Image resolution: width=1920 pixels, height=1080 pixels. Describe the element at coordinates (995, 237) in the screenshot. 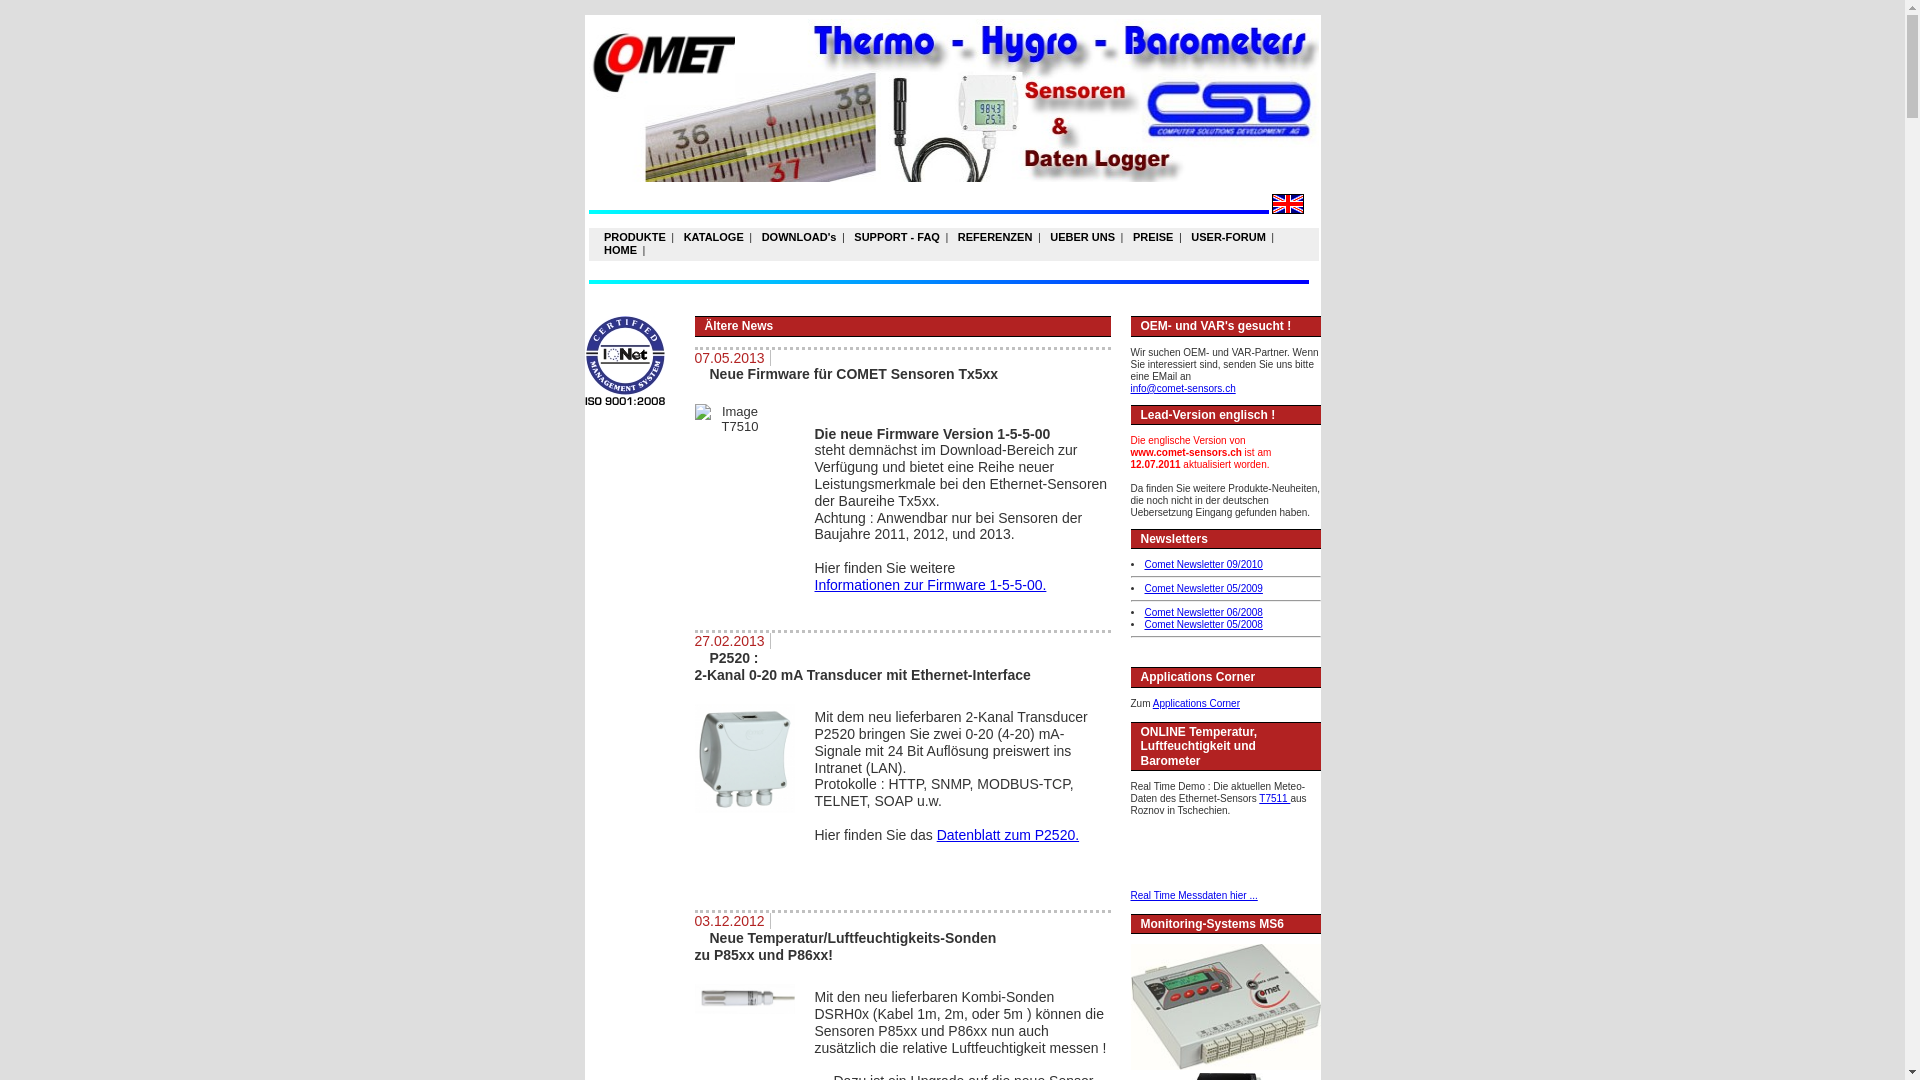

I see `REFERENZEN` at that location.